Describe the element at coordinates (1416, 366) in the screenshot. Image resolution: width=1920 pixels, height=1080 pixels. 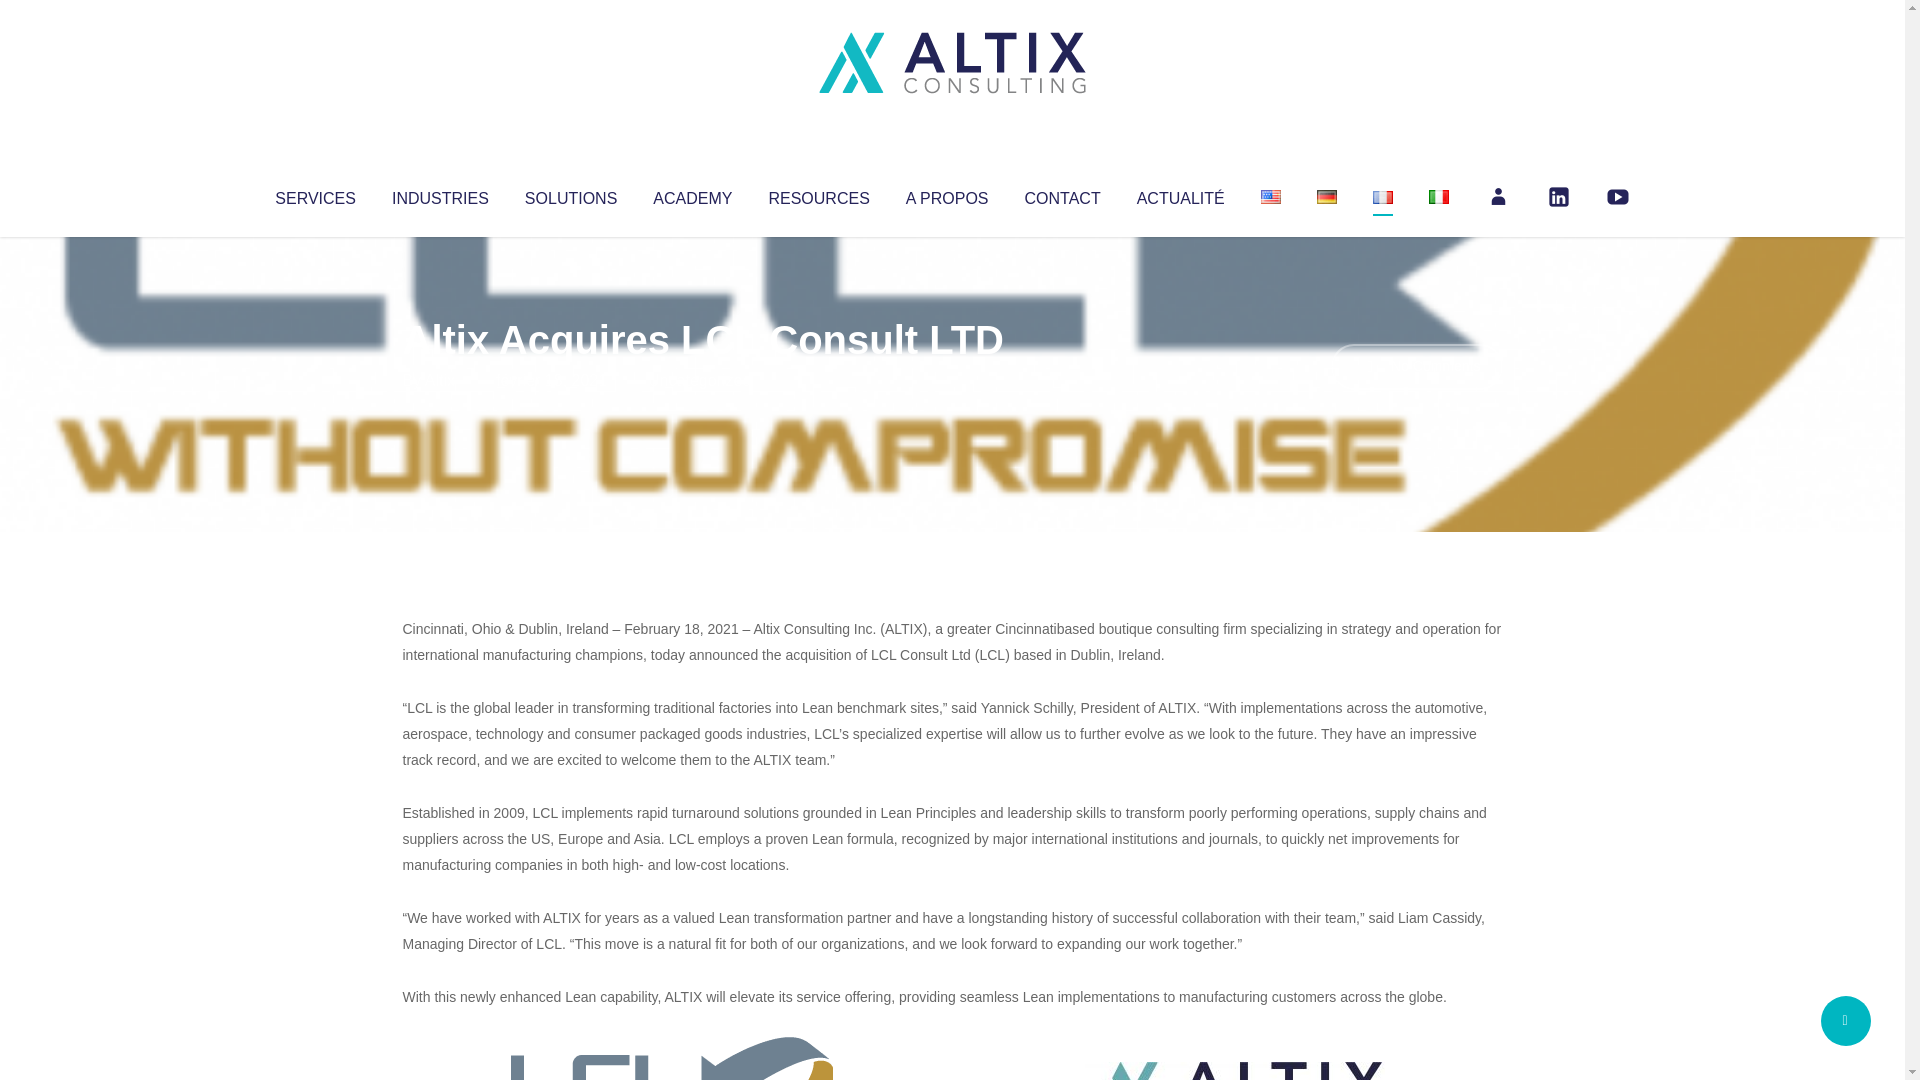
I see `No Comments` at that location.